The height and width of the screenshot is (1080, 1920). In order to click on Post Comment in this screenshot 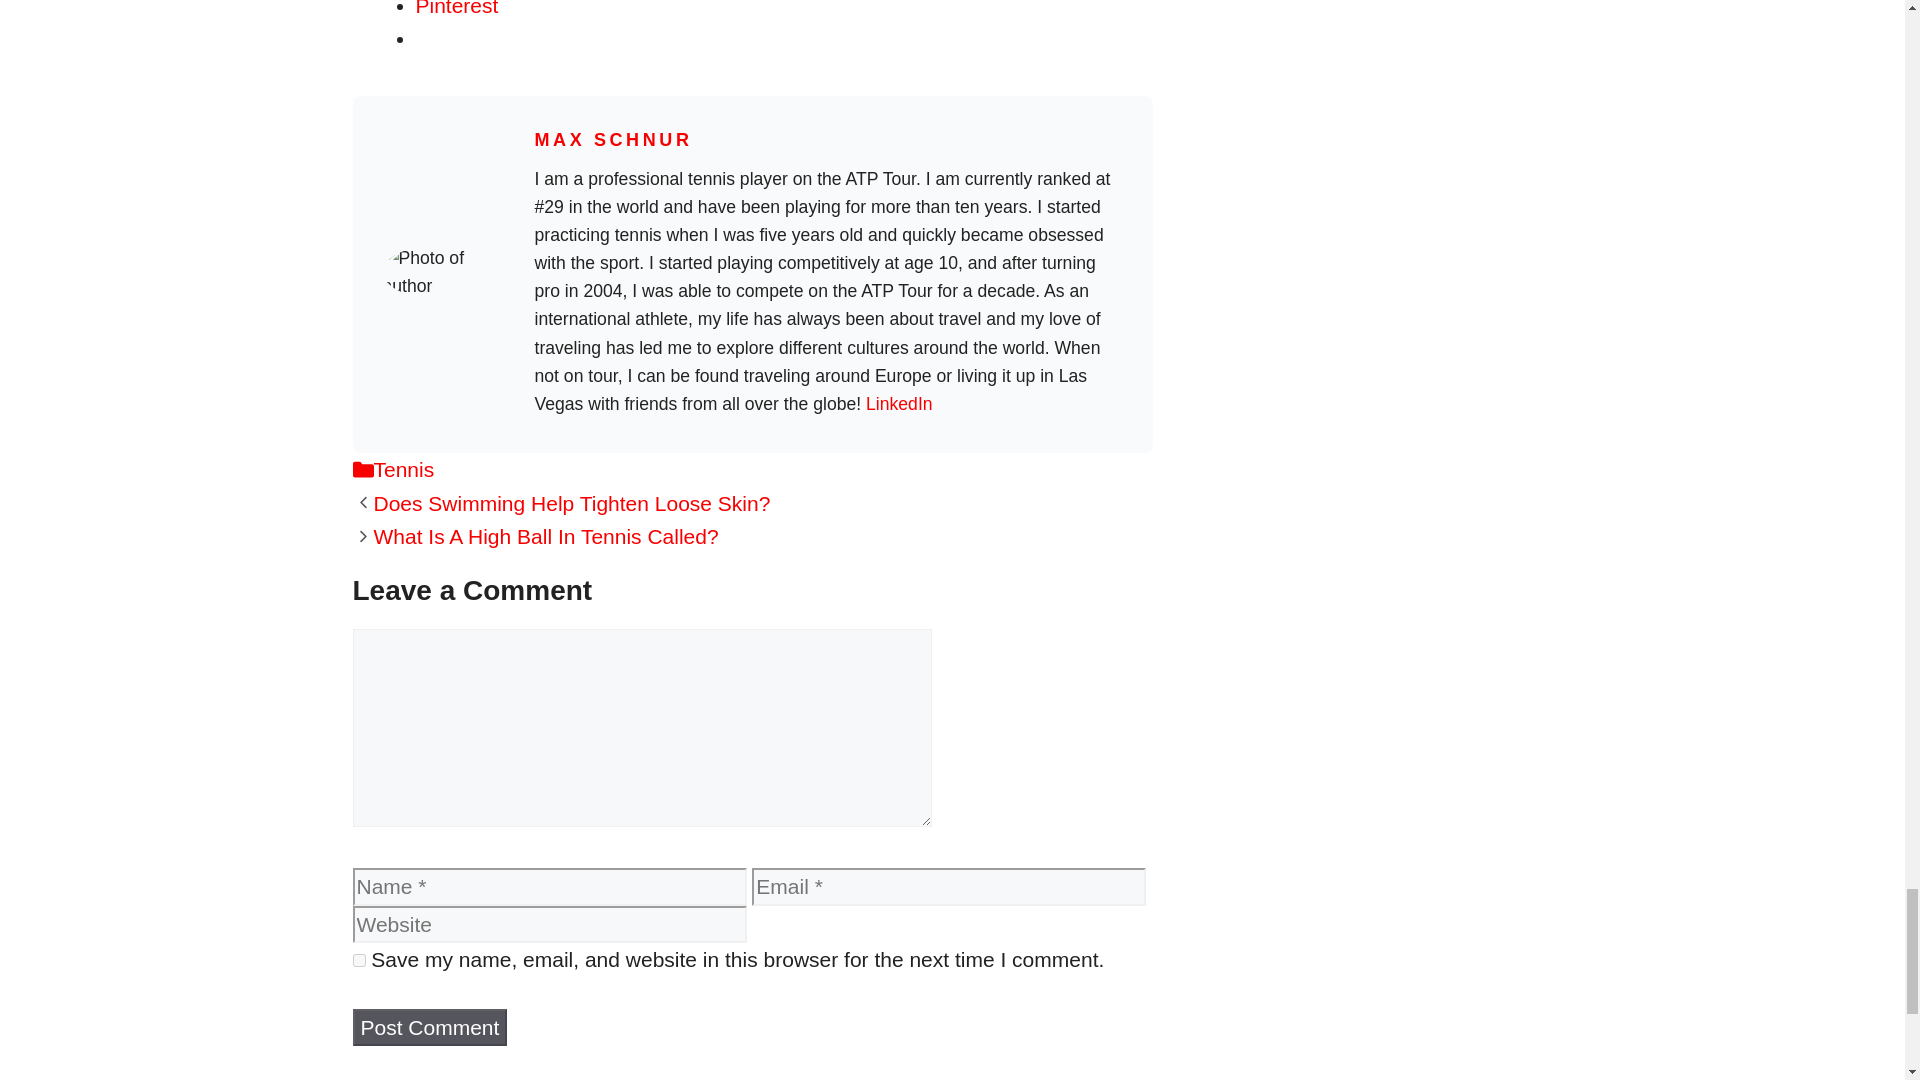, I will do `click(428, 1027)`.